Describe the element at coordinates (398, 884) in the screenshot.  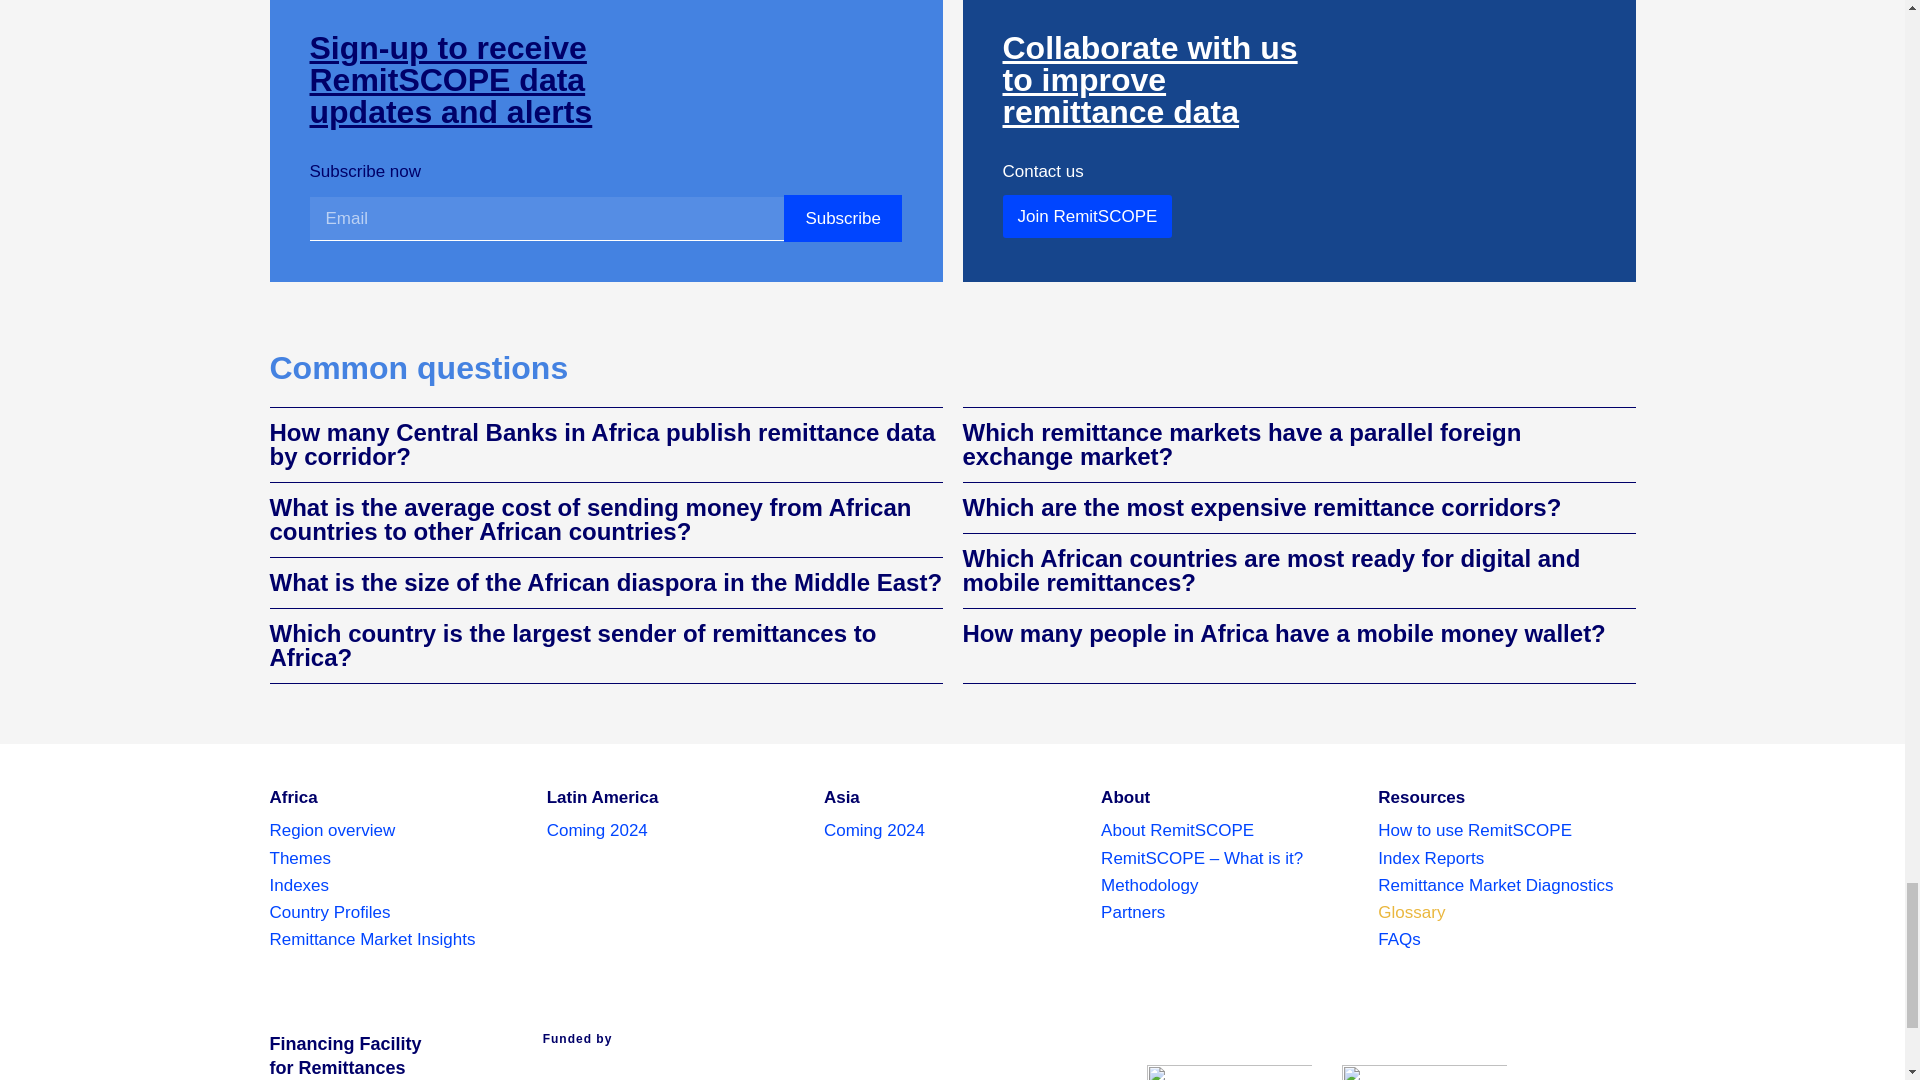
I see `Indexes` at that location.